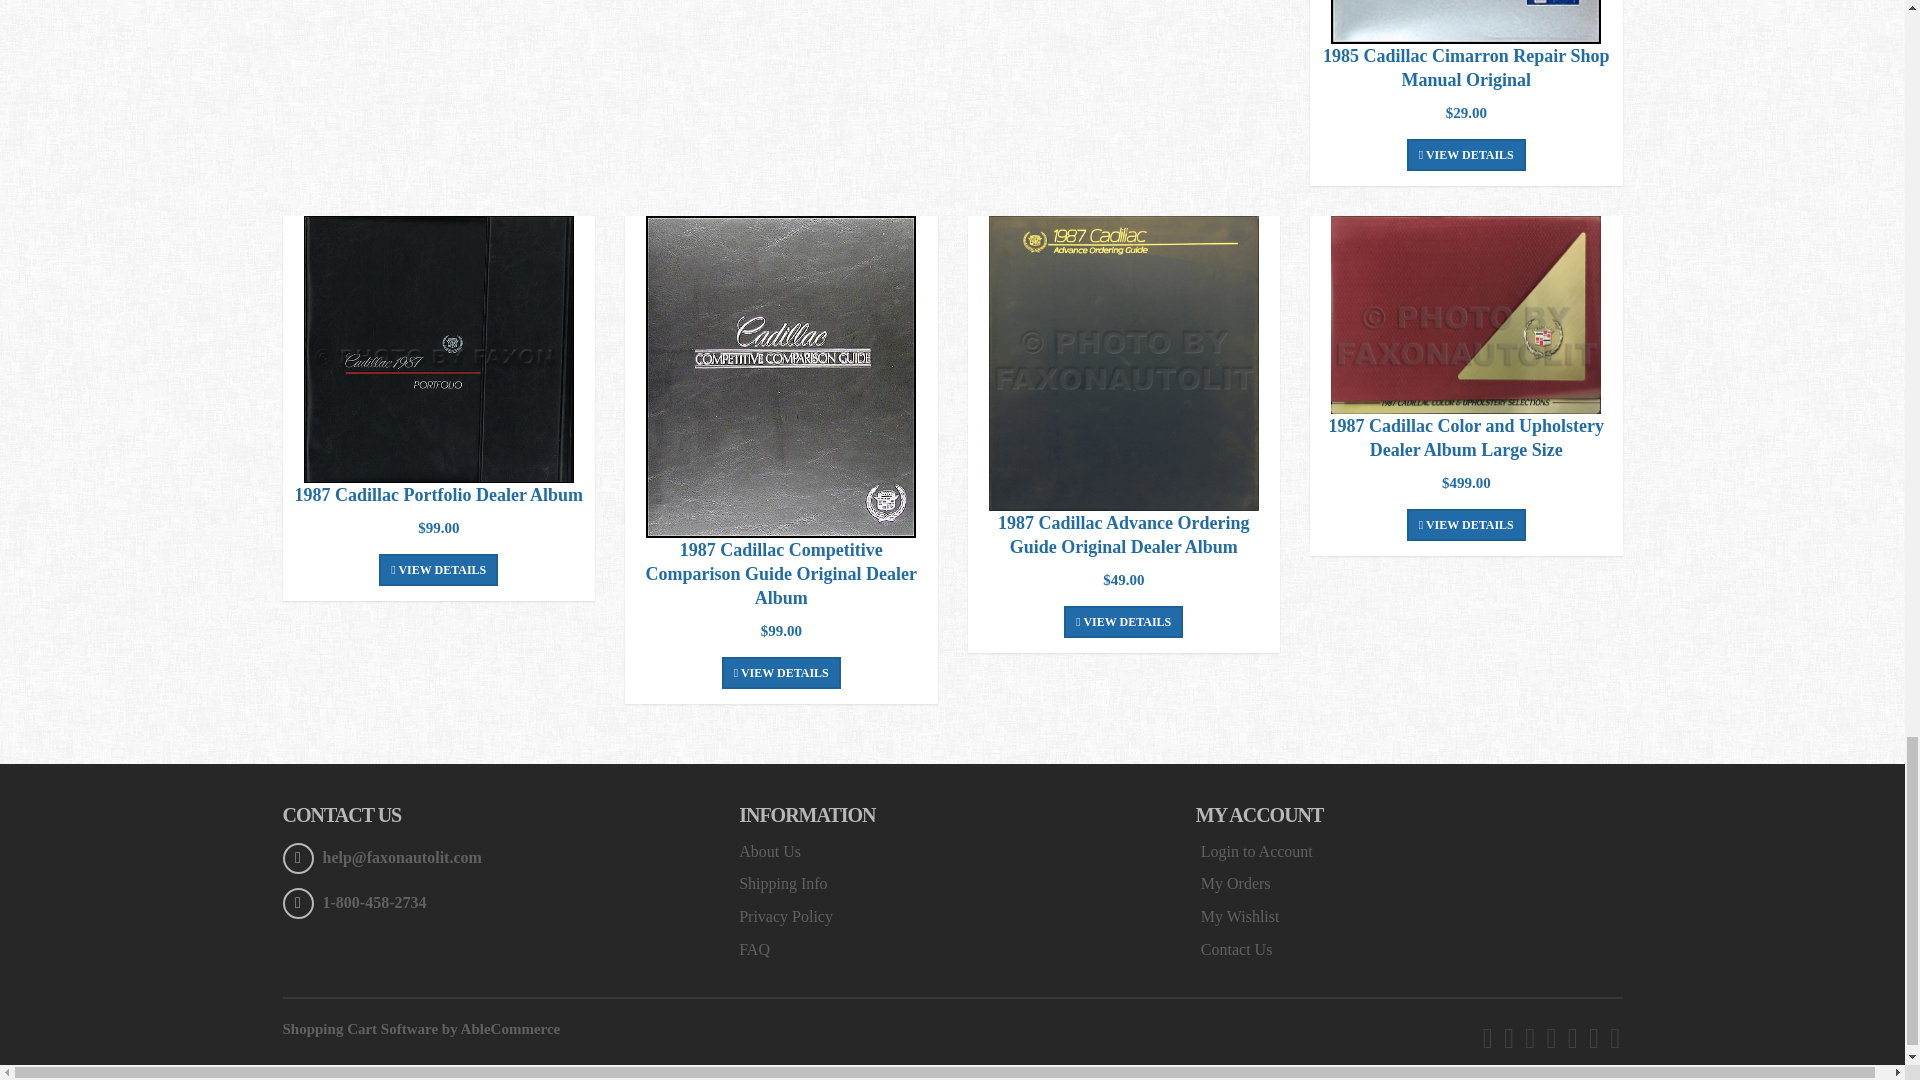  What do you see at coordinates (1124, 363) in the screenshot?
I see `1987 Cadillac Advance Ordering Guide Original Dealer Album` at bounding box center [1124, 363].